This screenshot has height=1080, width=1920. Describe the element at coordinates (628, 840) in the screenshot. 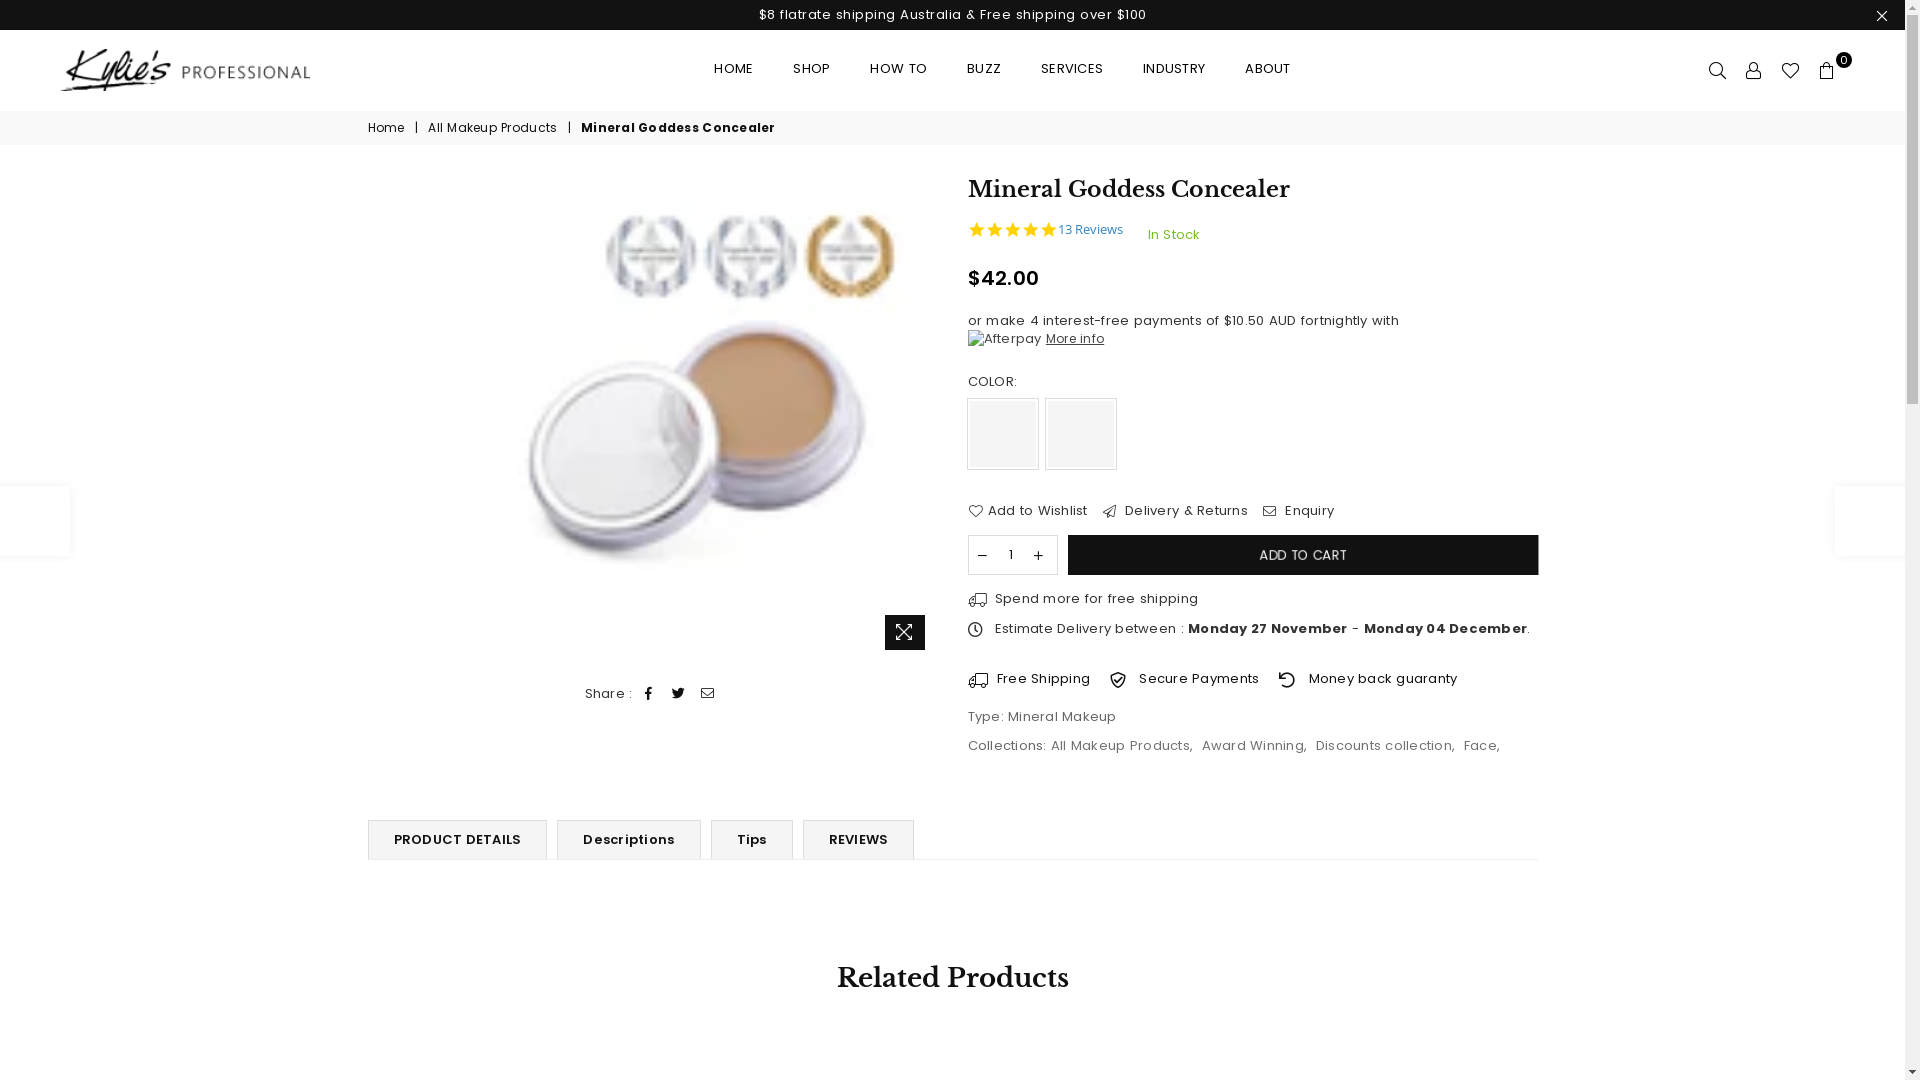

I see `Descriptions` at that location.